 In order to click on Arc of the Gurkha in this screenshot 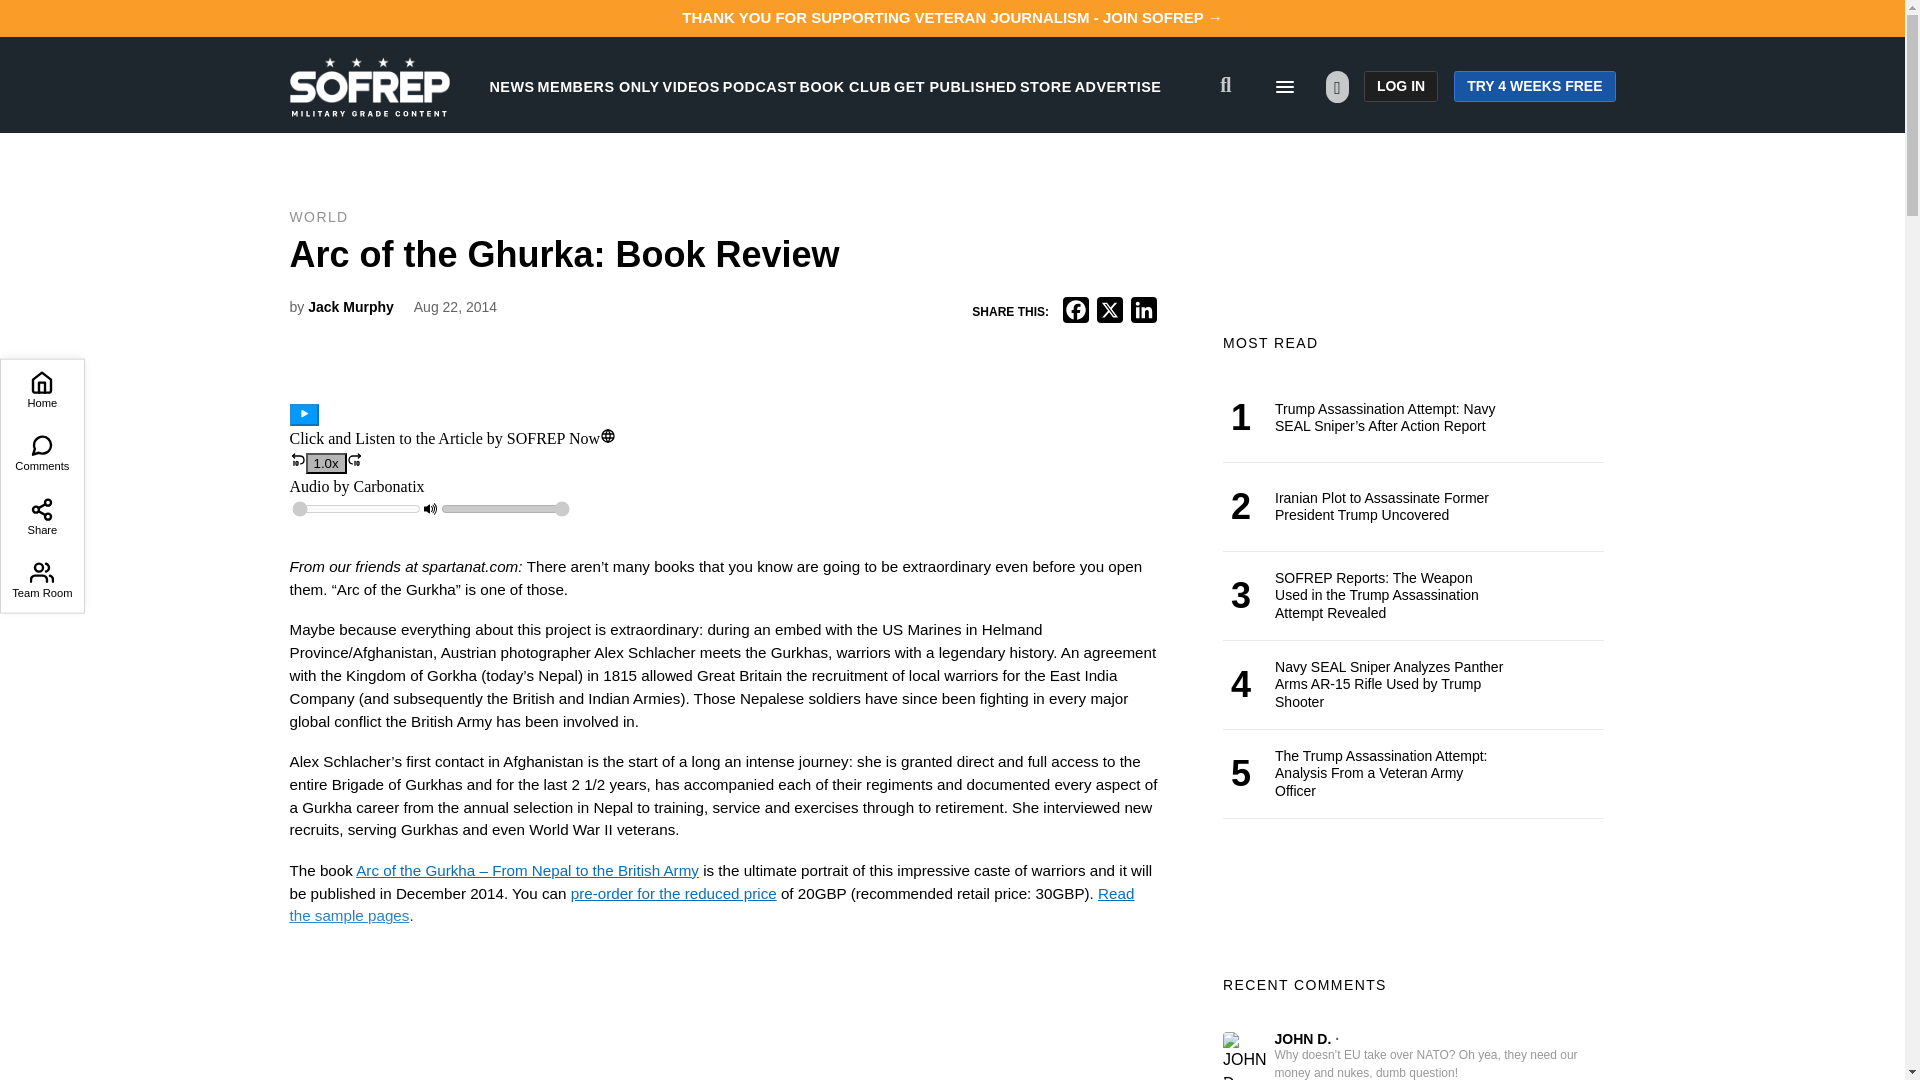, I will do `click(526, 870)`.